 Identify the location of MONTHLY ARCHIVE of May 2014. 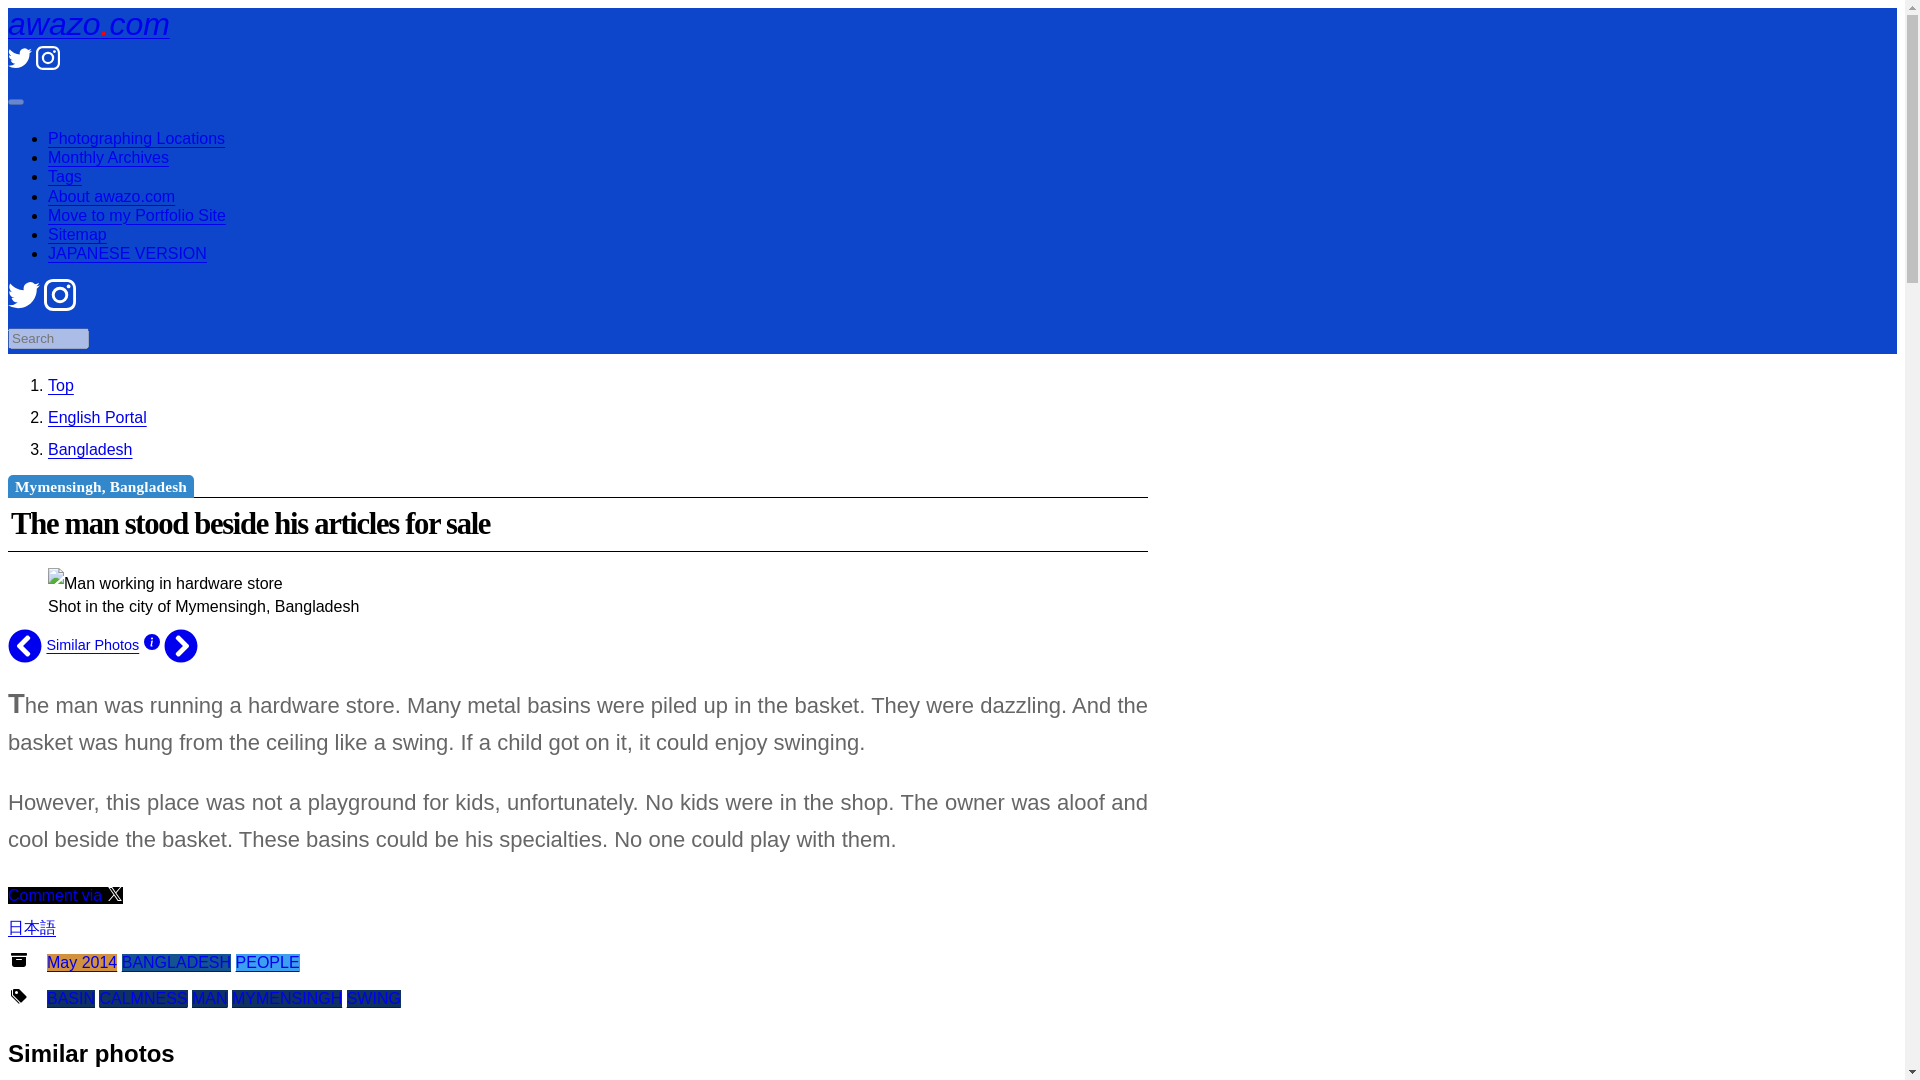
(82, 962).